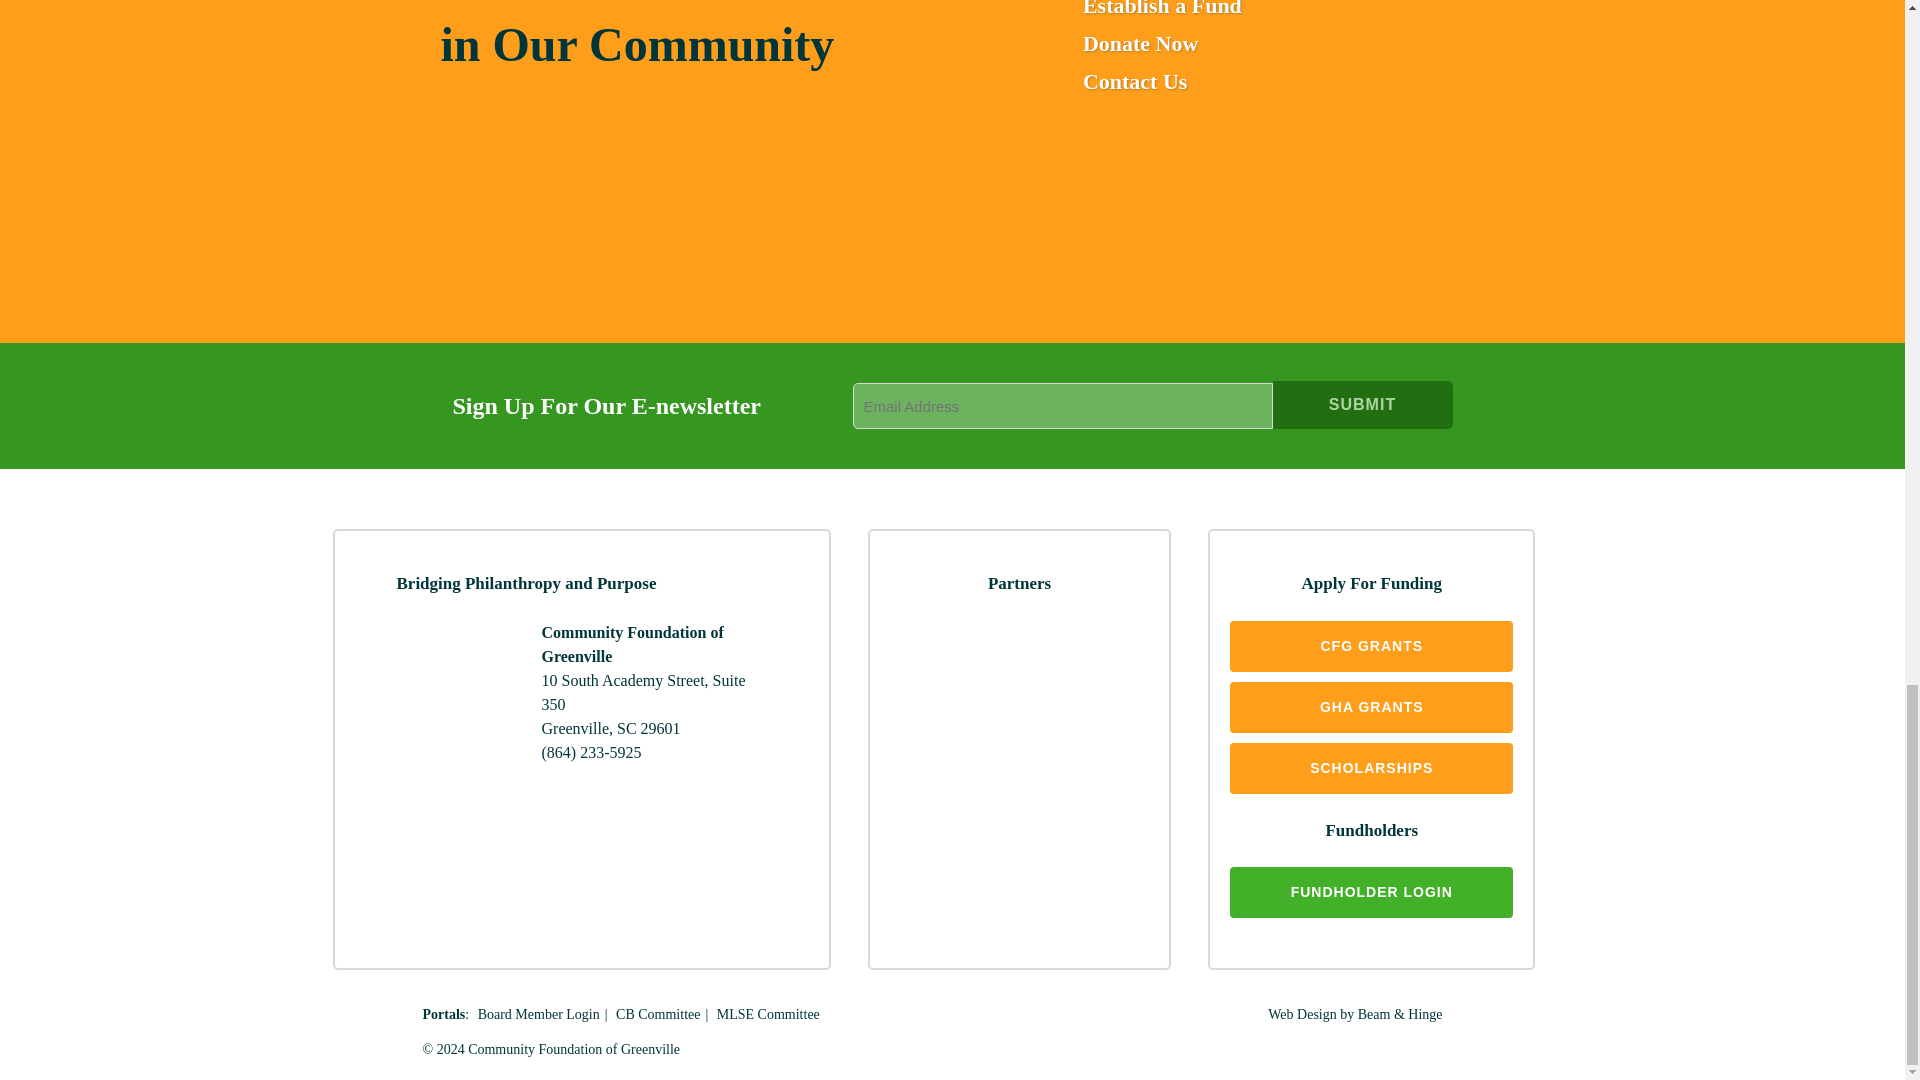 The height and width of the screenshot is (1080, 1920). Describe the element at coordinates (1354, 1014) in the screenshot. I see `Web development in Columbia, SC` at that location.